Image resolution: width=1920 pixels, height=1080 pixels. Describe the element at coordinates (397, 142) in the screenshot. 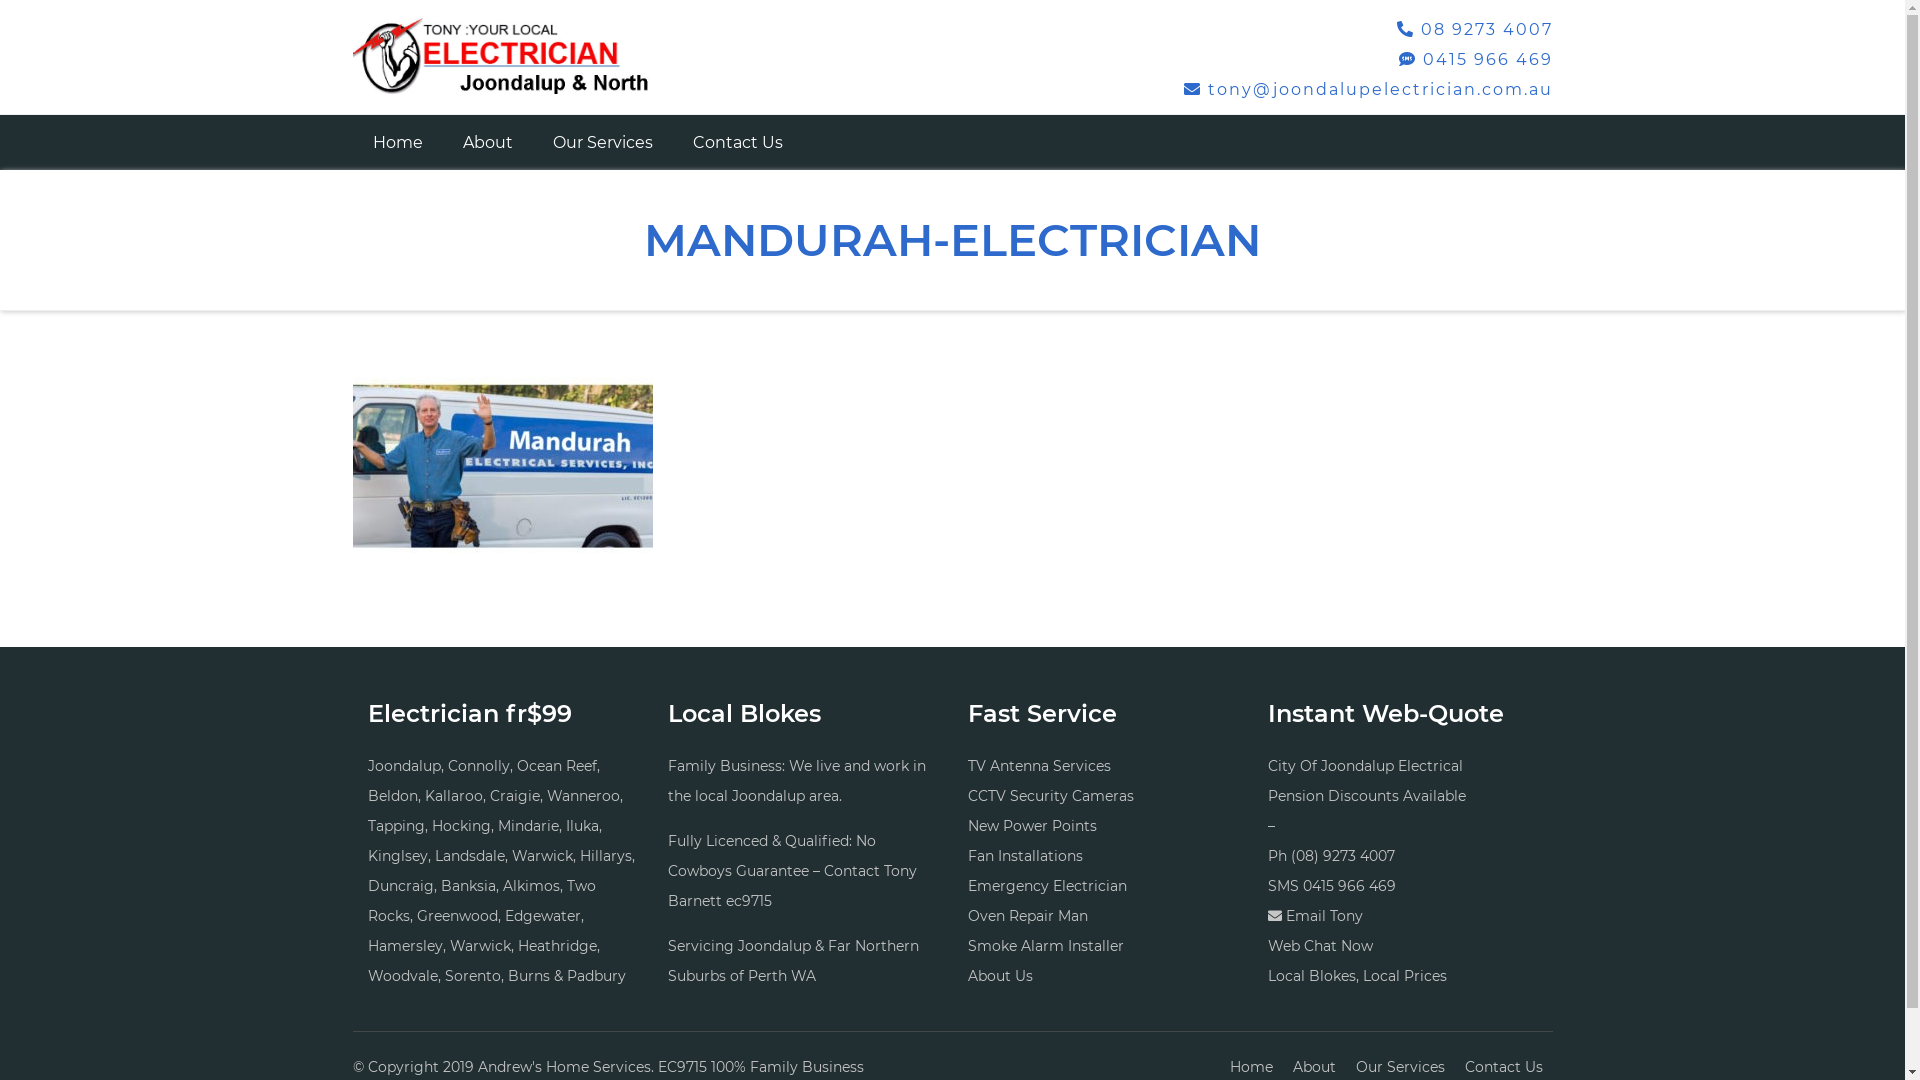

I see `Home` at that location.